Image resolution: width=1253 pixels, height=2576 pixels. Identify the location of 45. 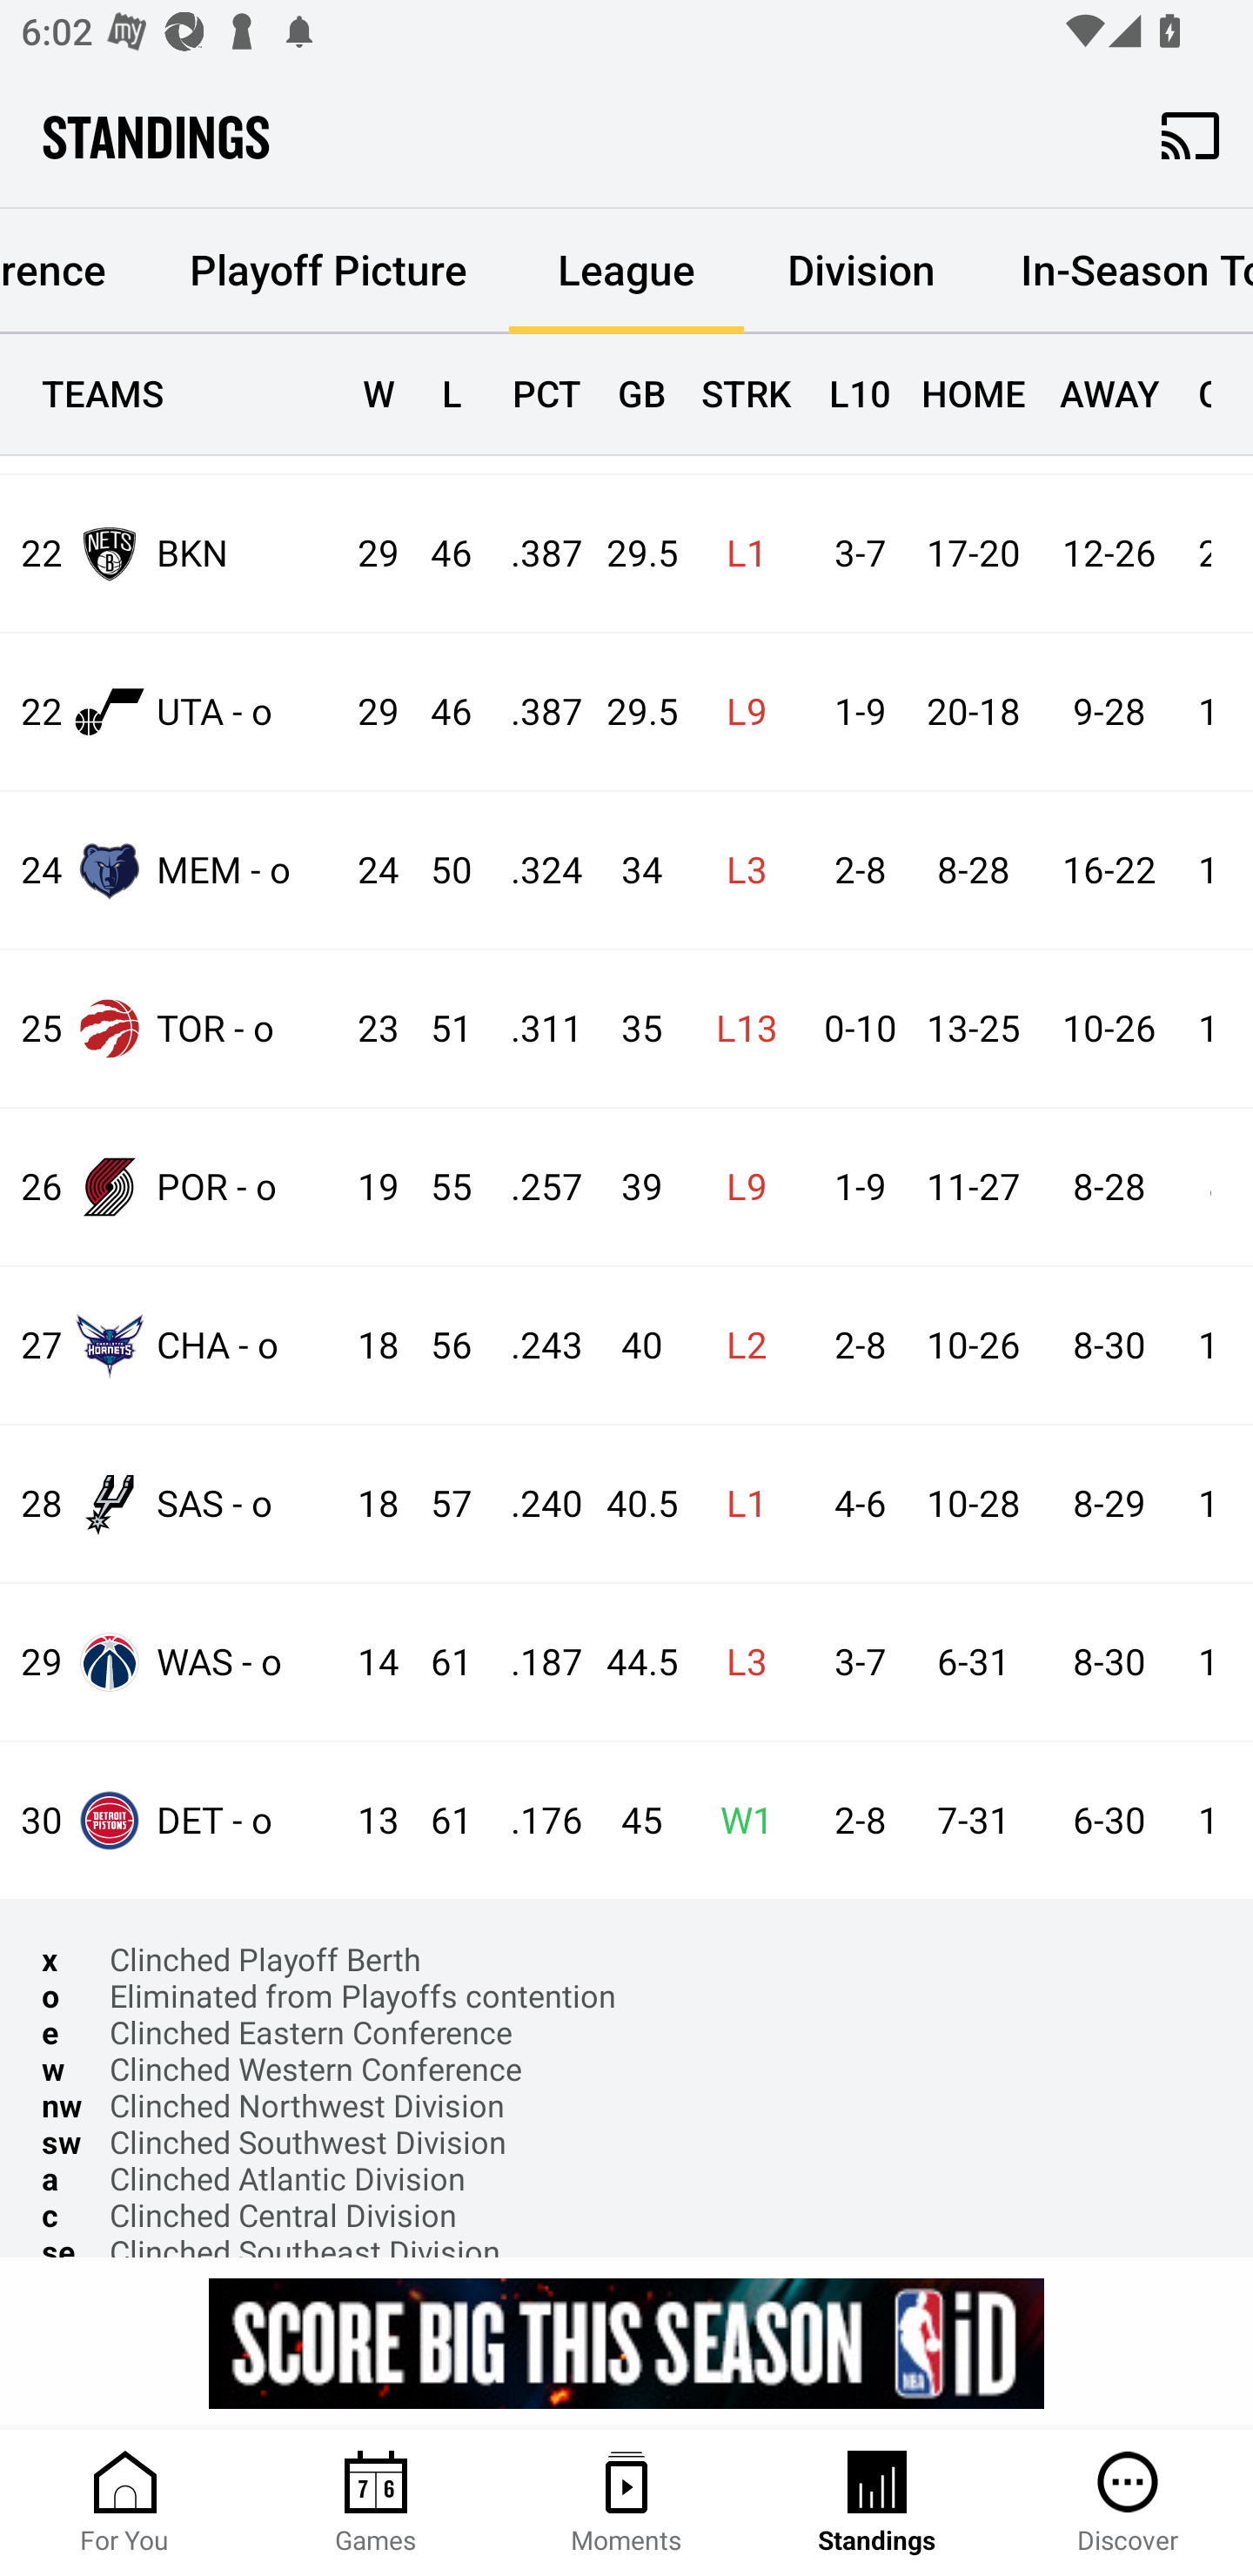
(628, 1821).